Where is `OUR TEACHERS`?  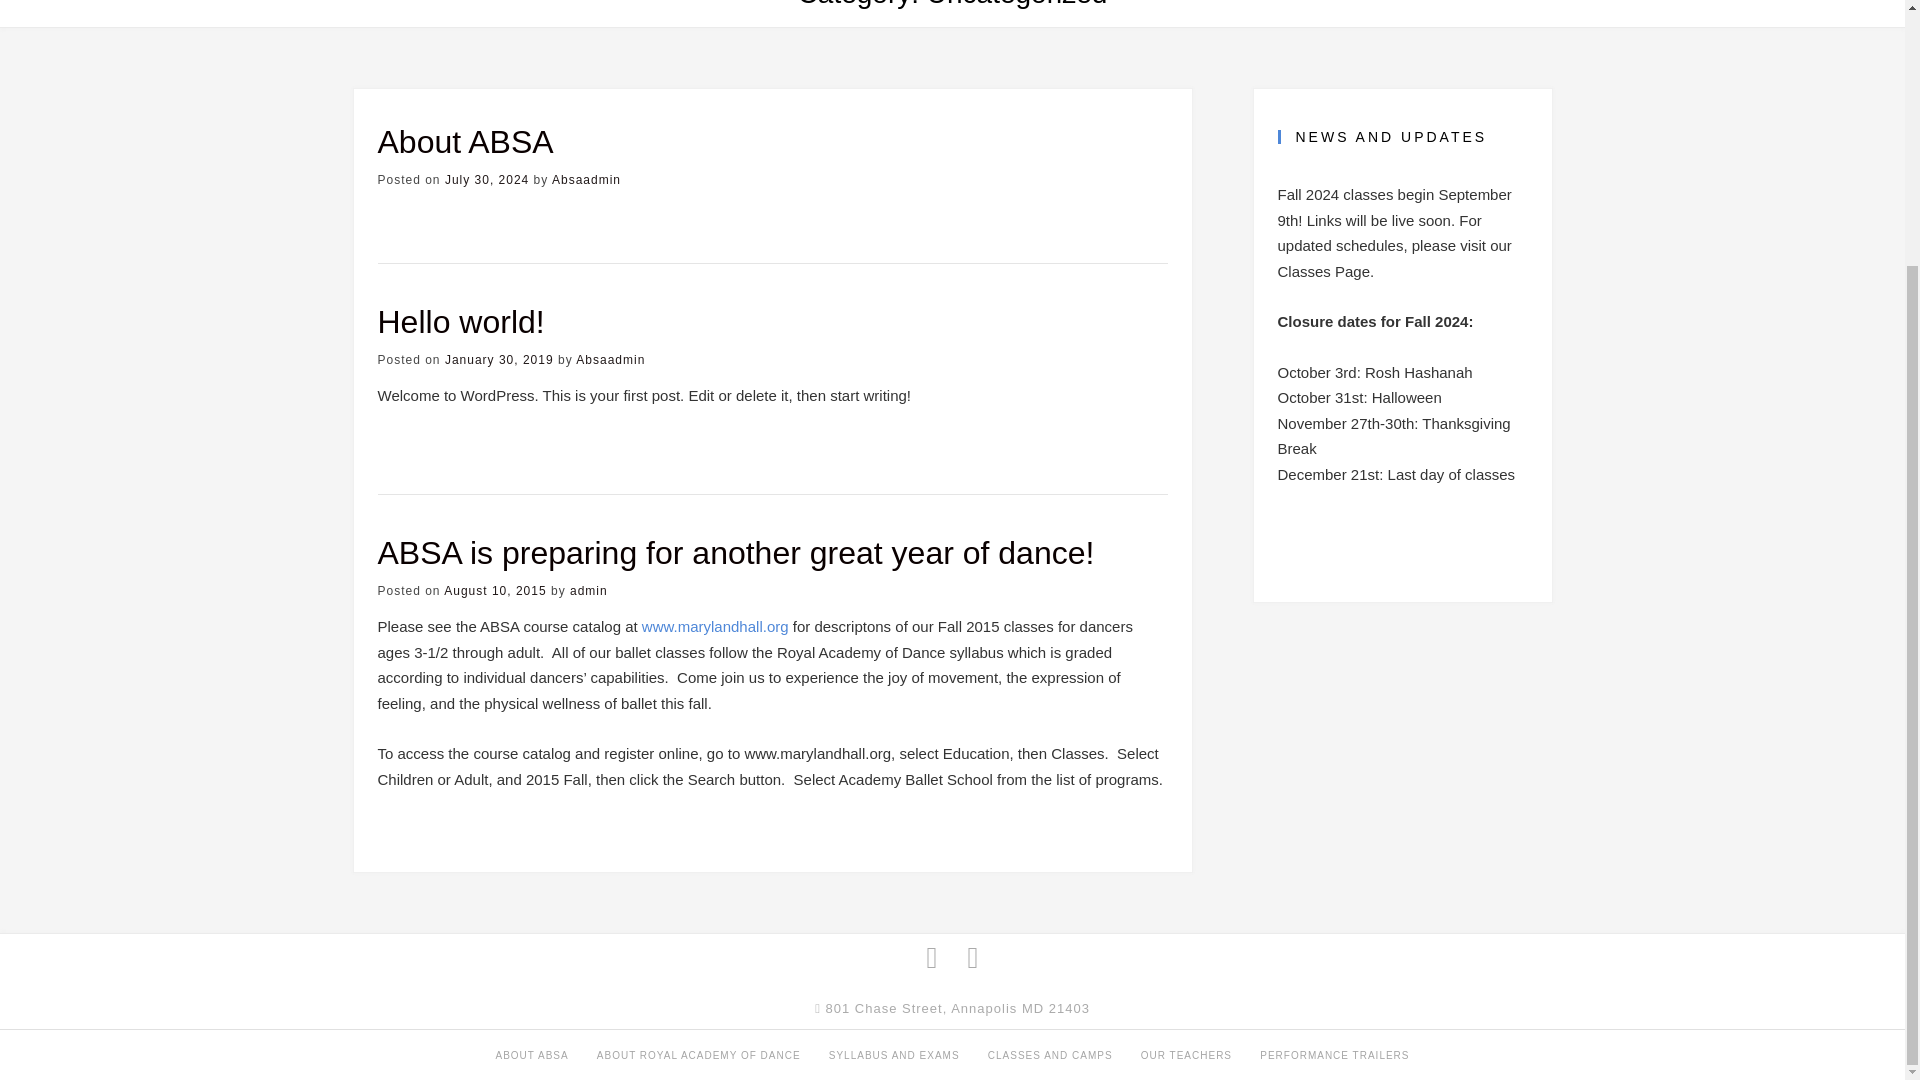 OUR TEACHERS is located at coordinates (1186, 1054).